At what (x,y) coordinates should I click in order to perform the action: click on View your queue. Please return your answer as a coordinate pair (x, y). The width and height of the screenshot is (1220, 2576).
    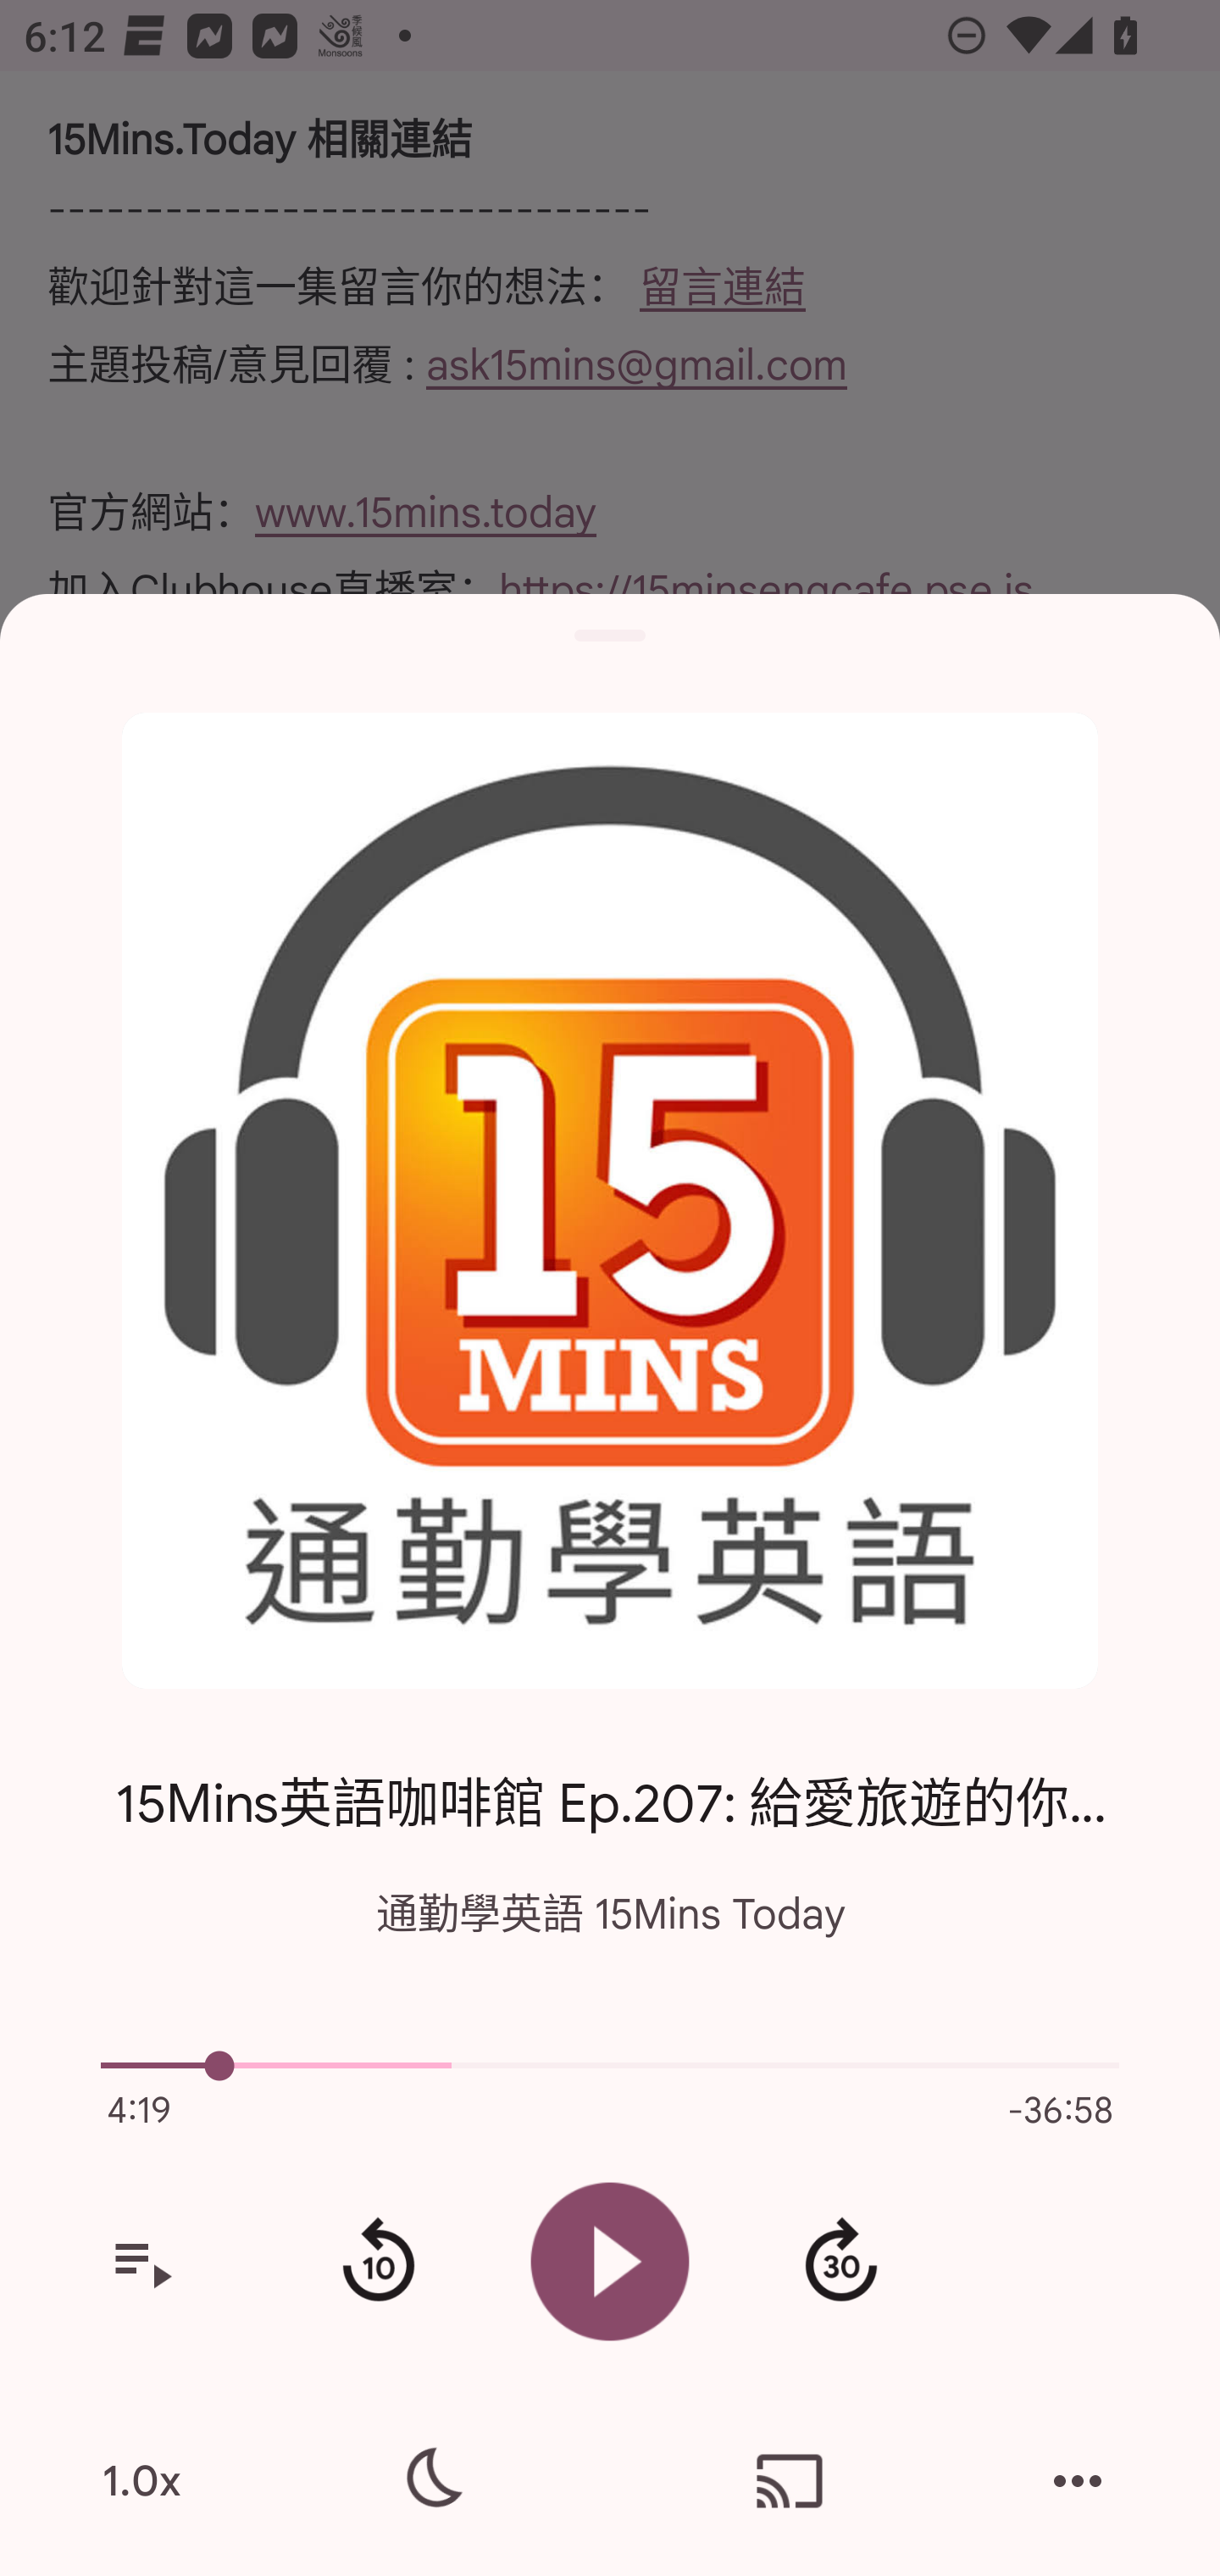
    Looking at the image, I should click on (141, 2262).